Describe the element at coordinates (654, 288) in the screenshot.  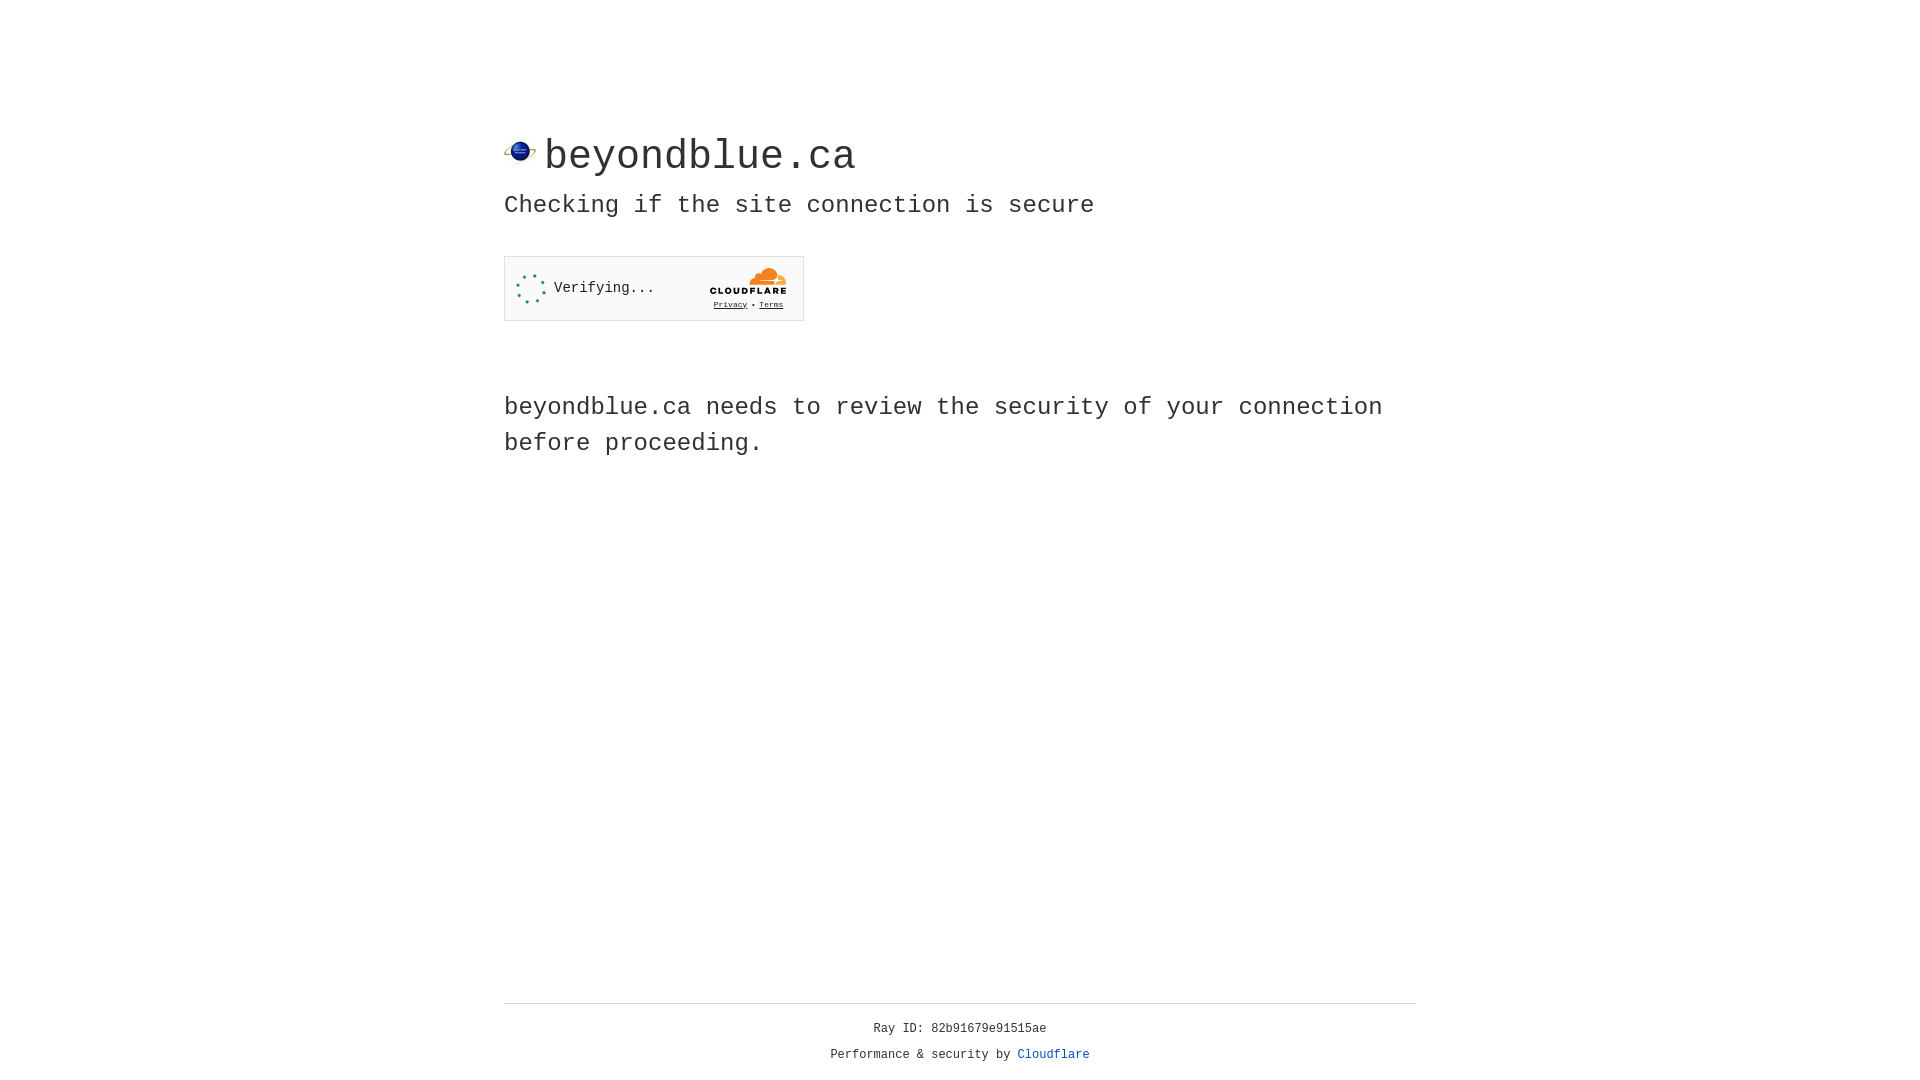
I see `Widget containing a Cloudflare security challenge` at that location.